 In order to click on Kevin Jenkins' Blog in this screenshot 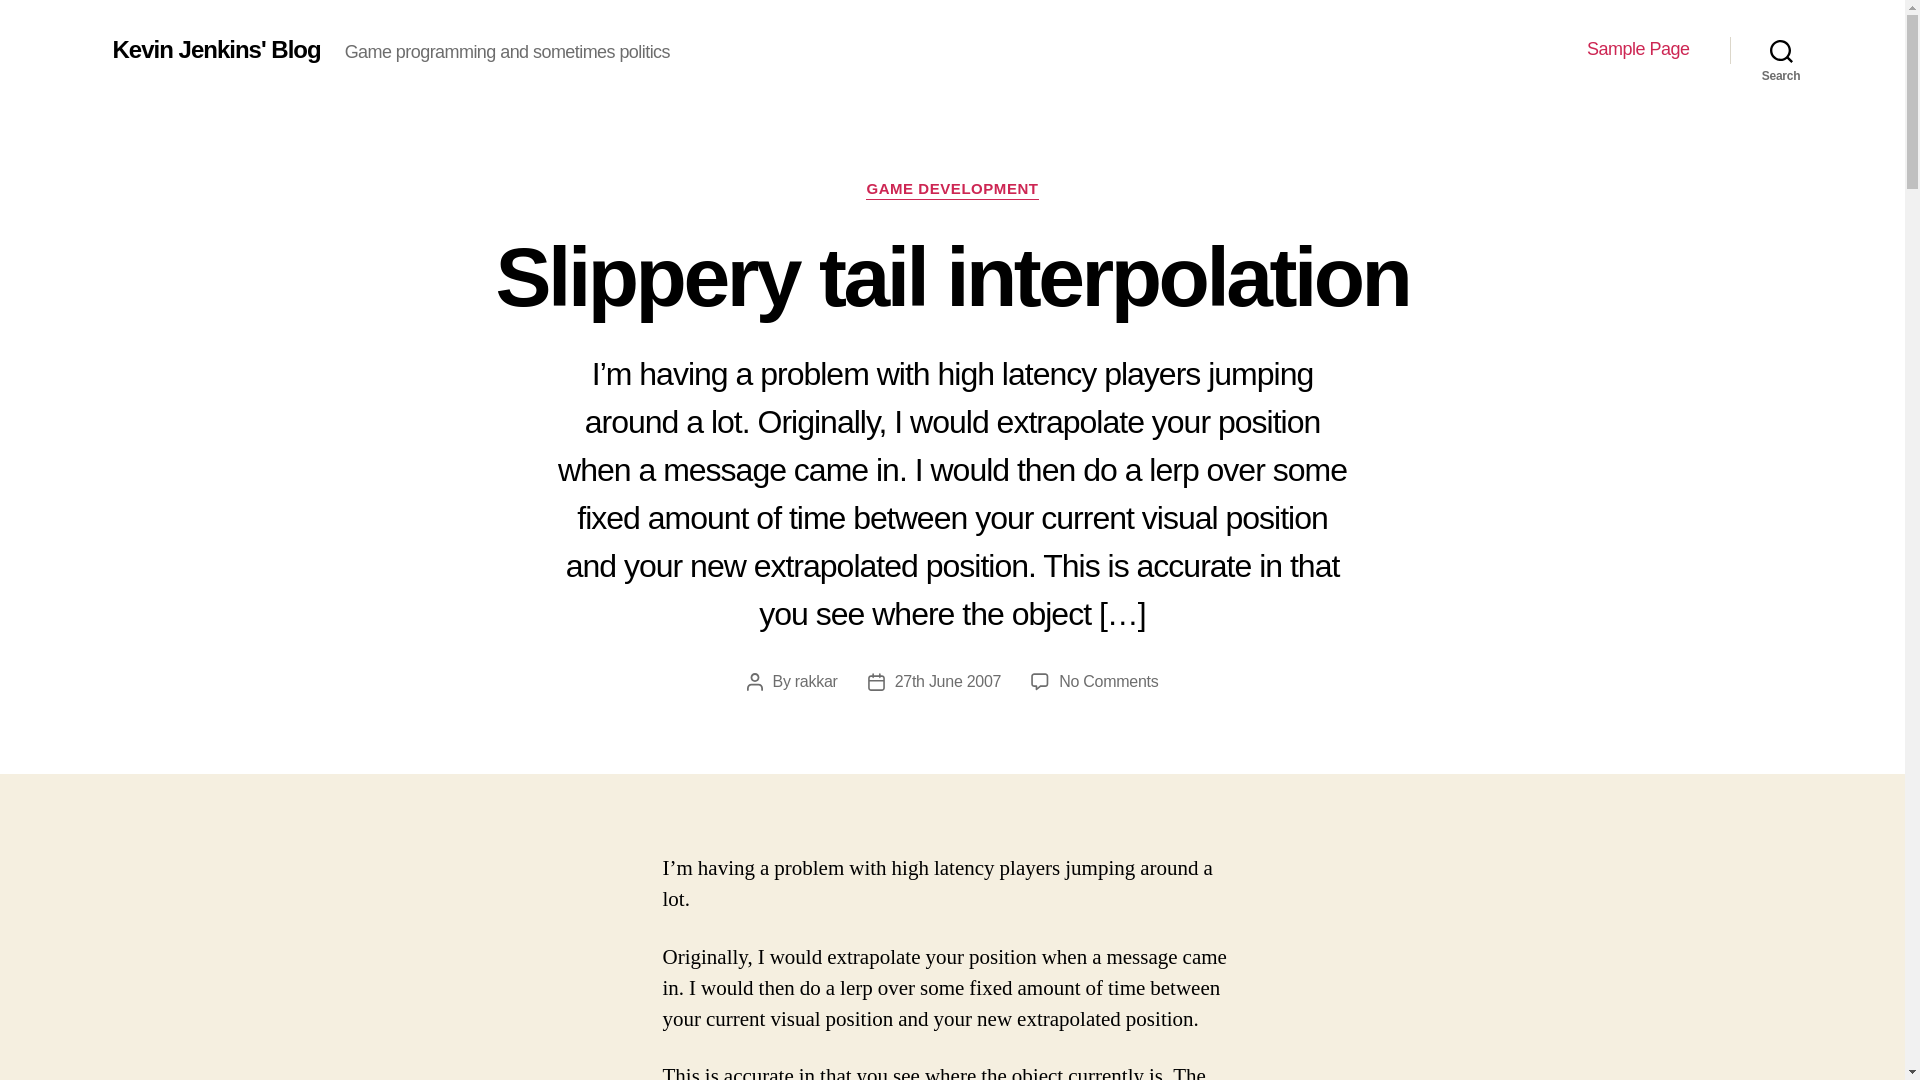, I will do `click(1638, 49)`.